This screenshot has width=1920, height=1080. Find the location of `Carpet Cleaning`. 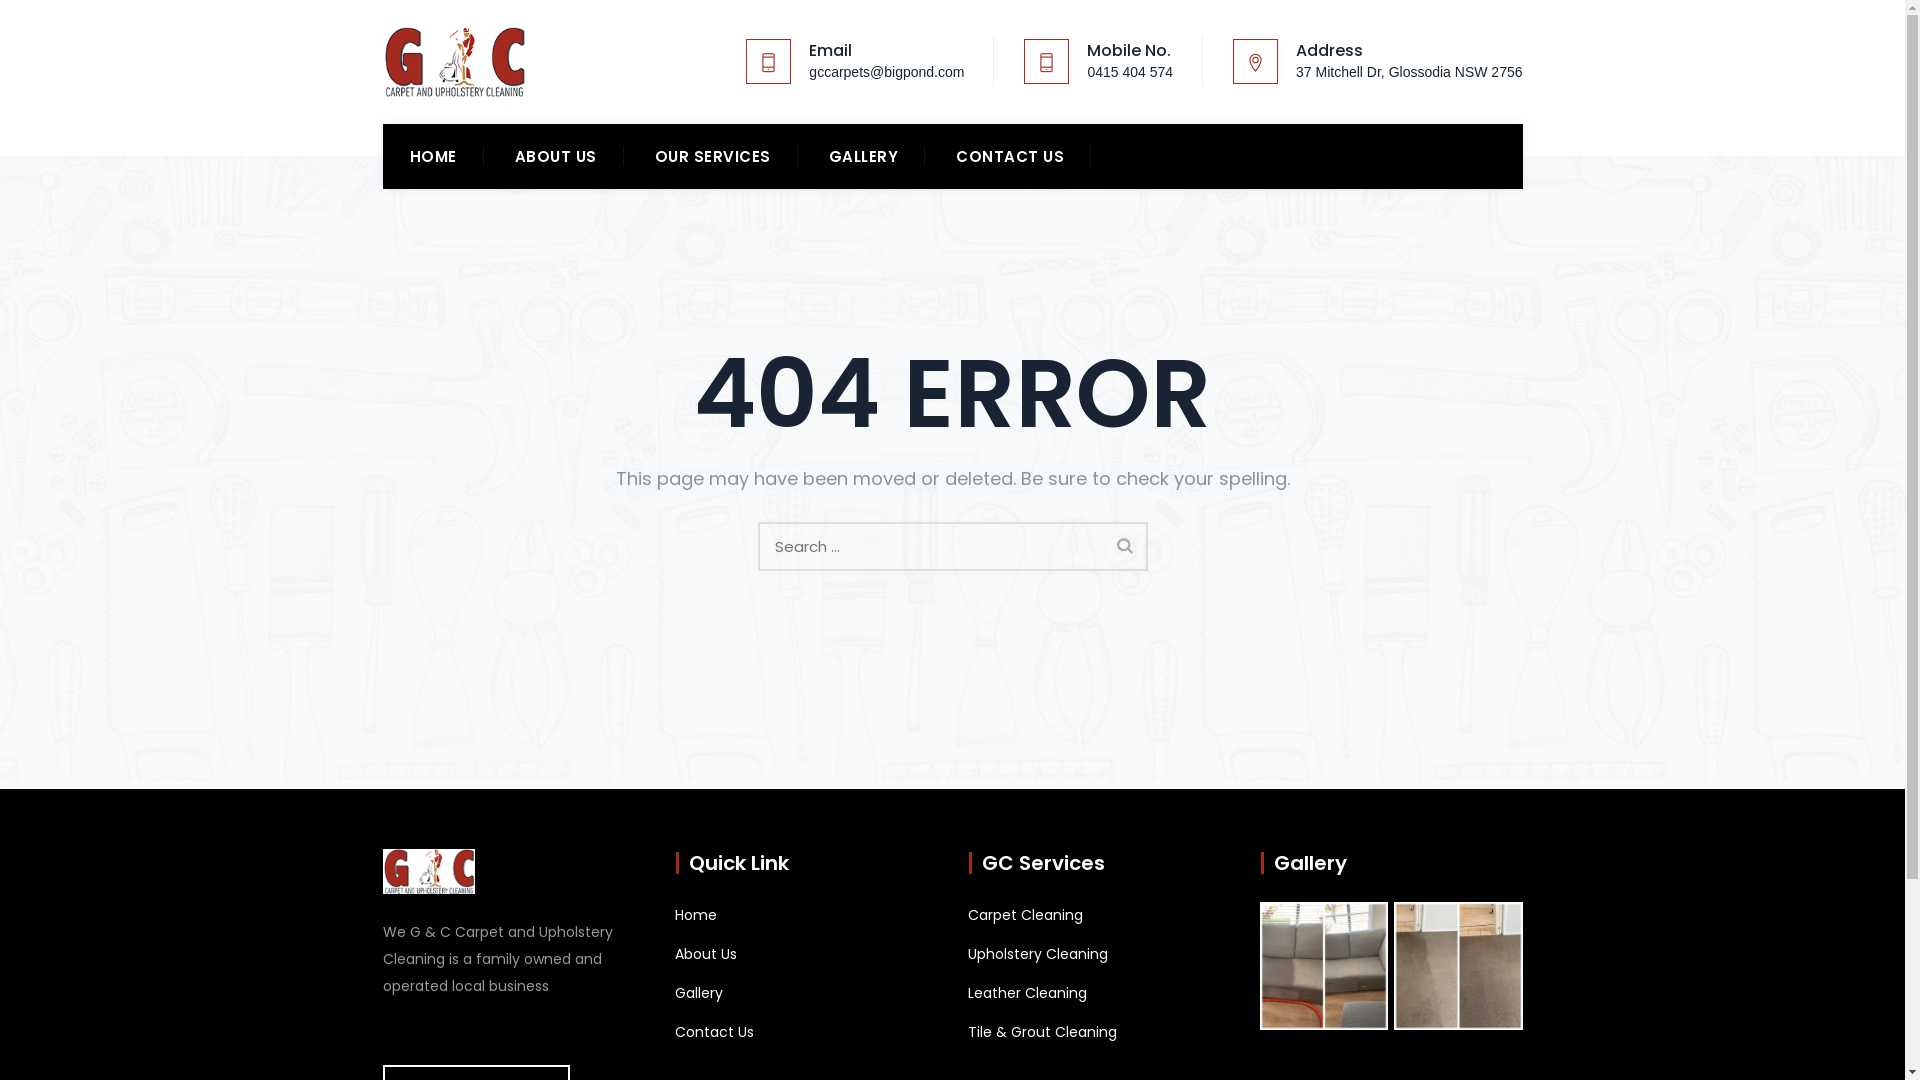

Carpet Cleaning is located at coordinates (1026, 916).